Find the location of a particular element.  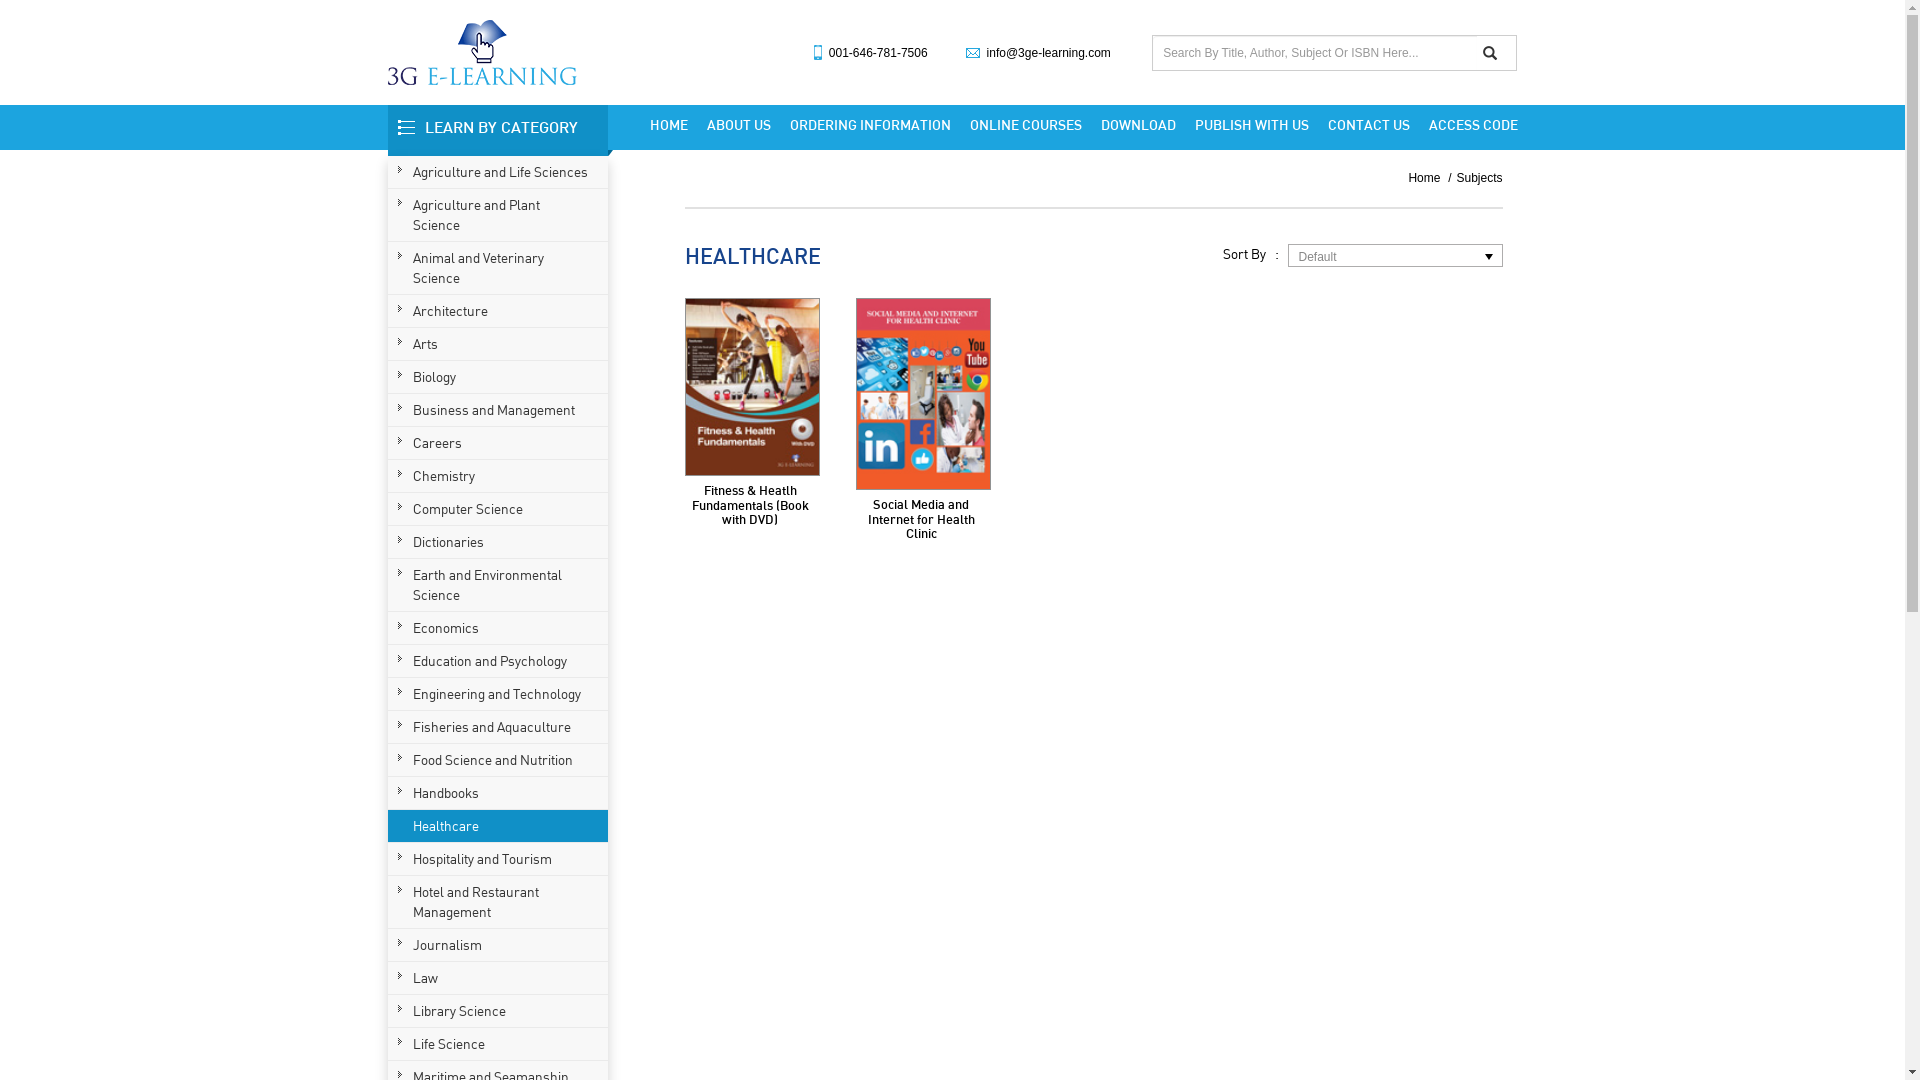

DOWNLOAD is located at coordinates (1138, 125).